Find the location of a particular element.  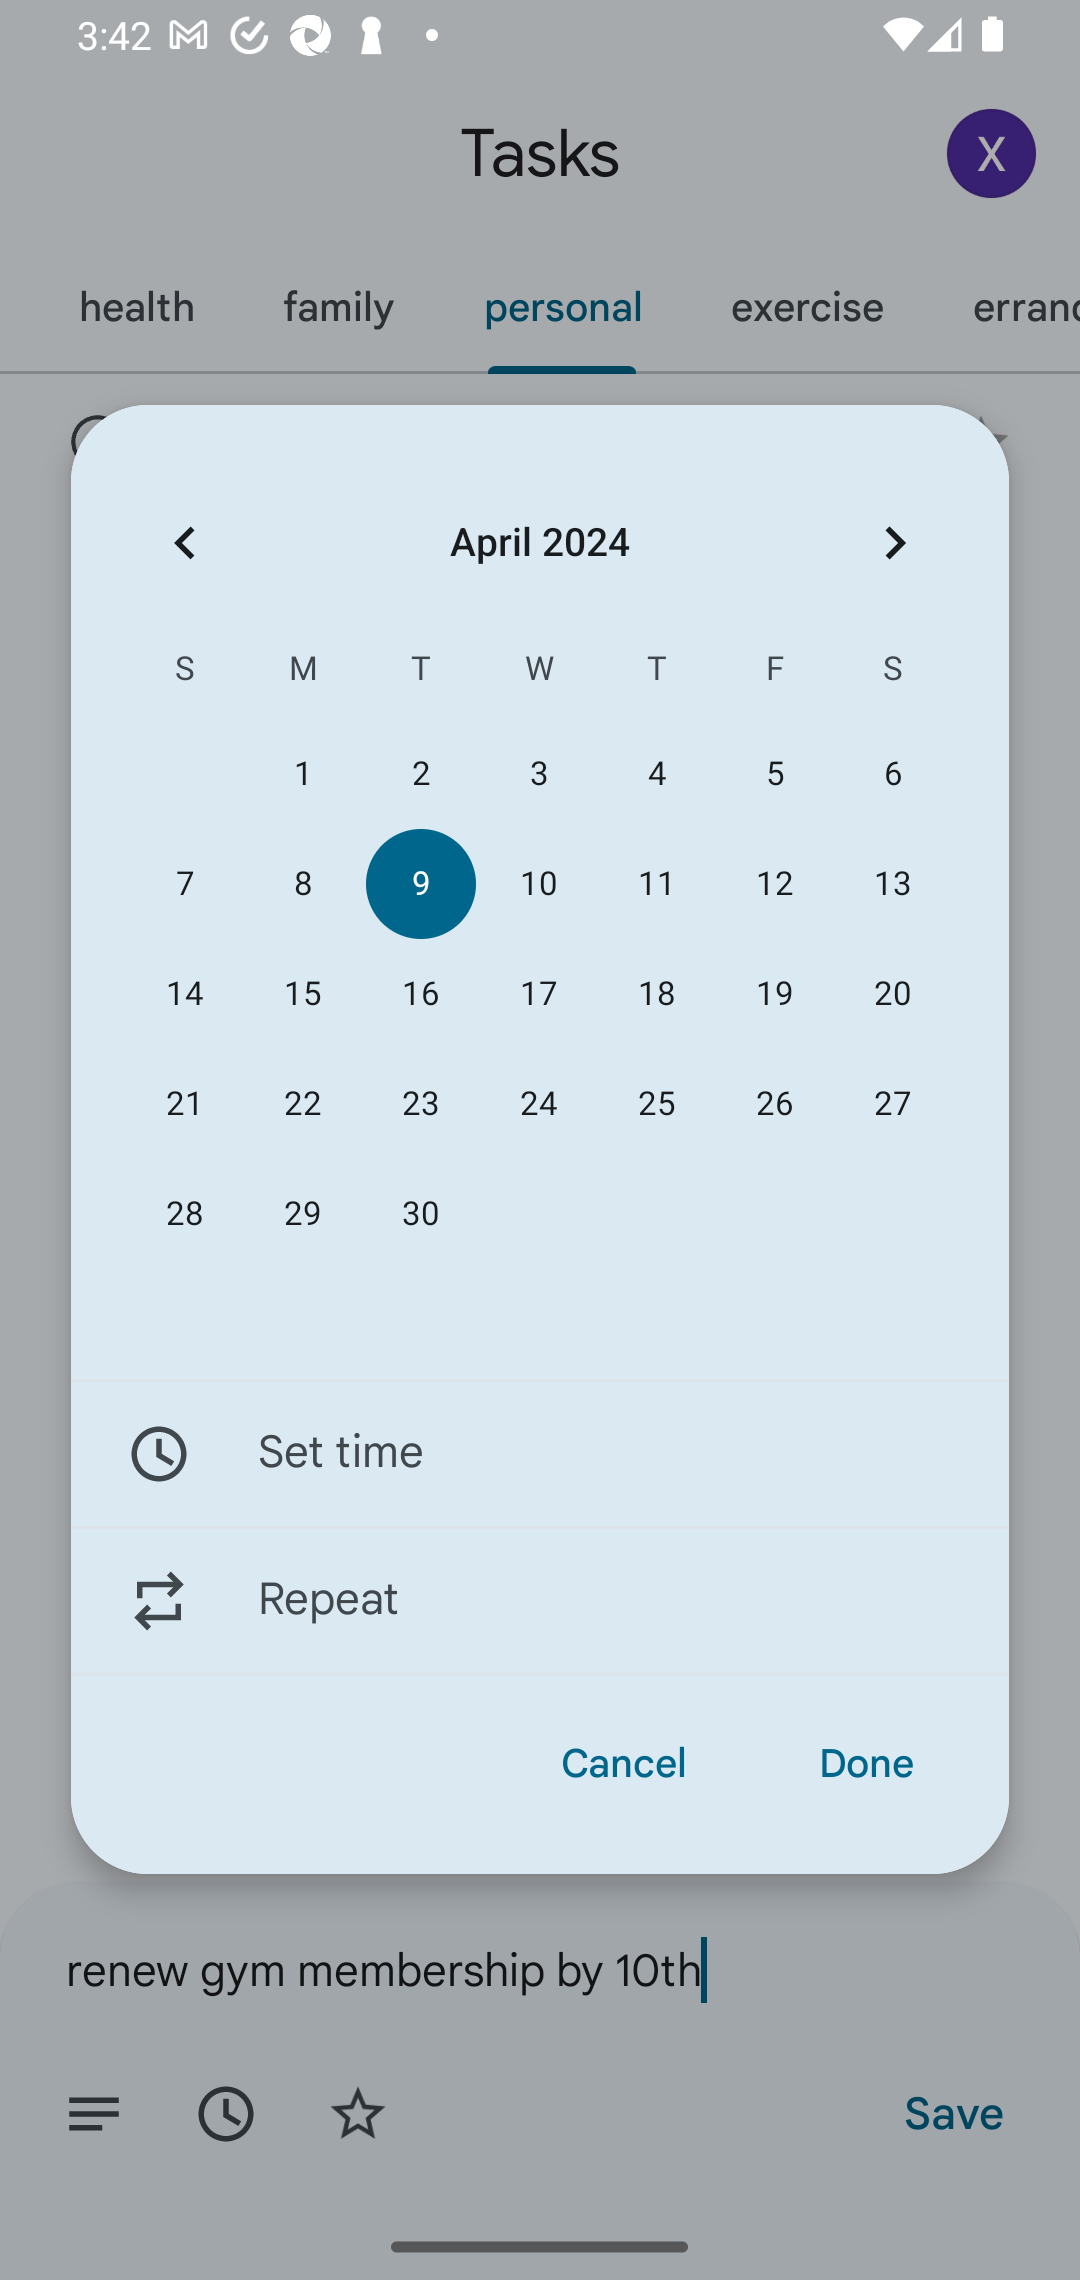

26 26 April 2024 is located at coordinates (774, 1103).